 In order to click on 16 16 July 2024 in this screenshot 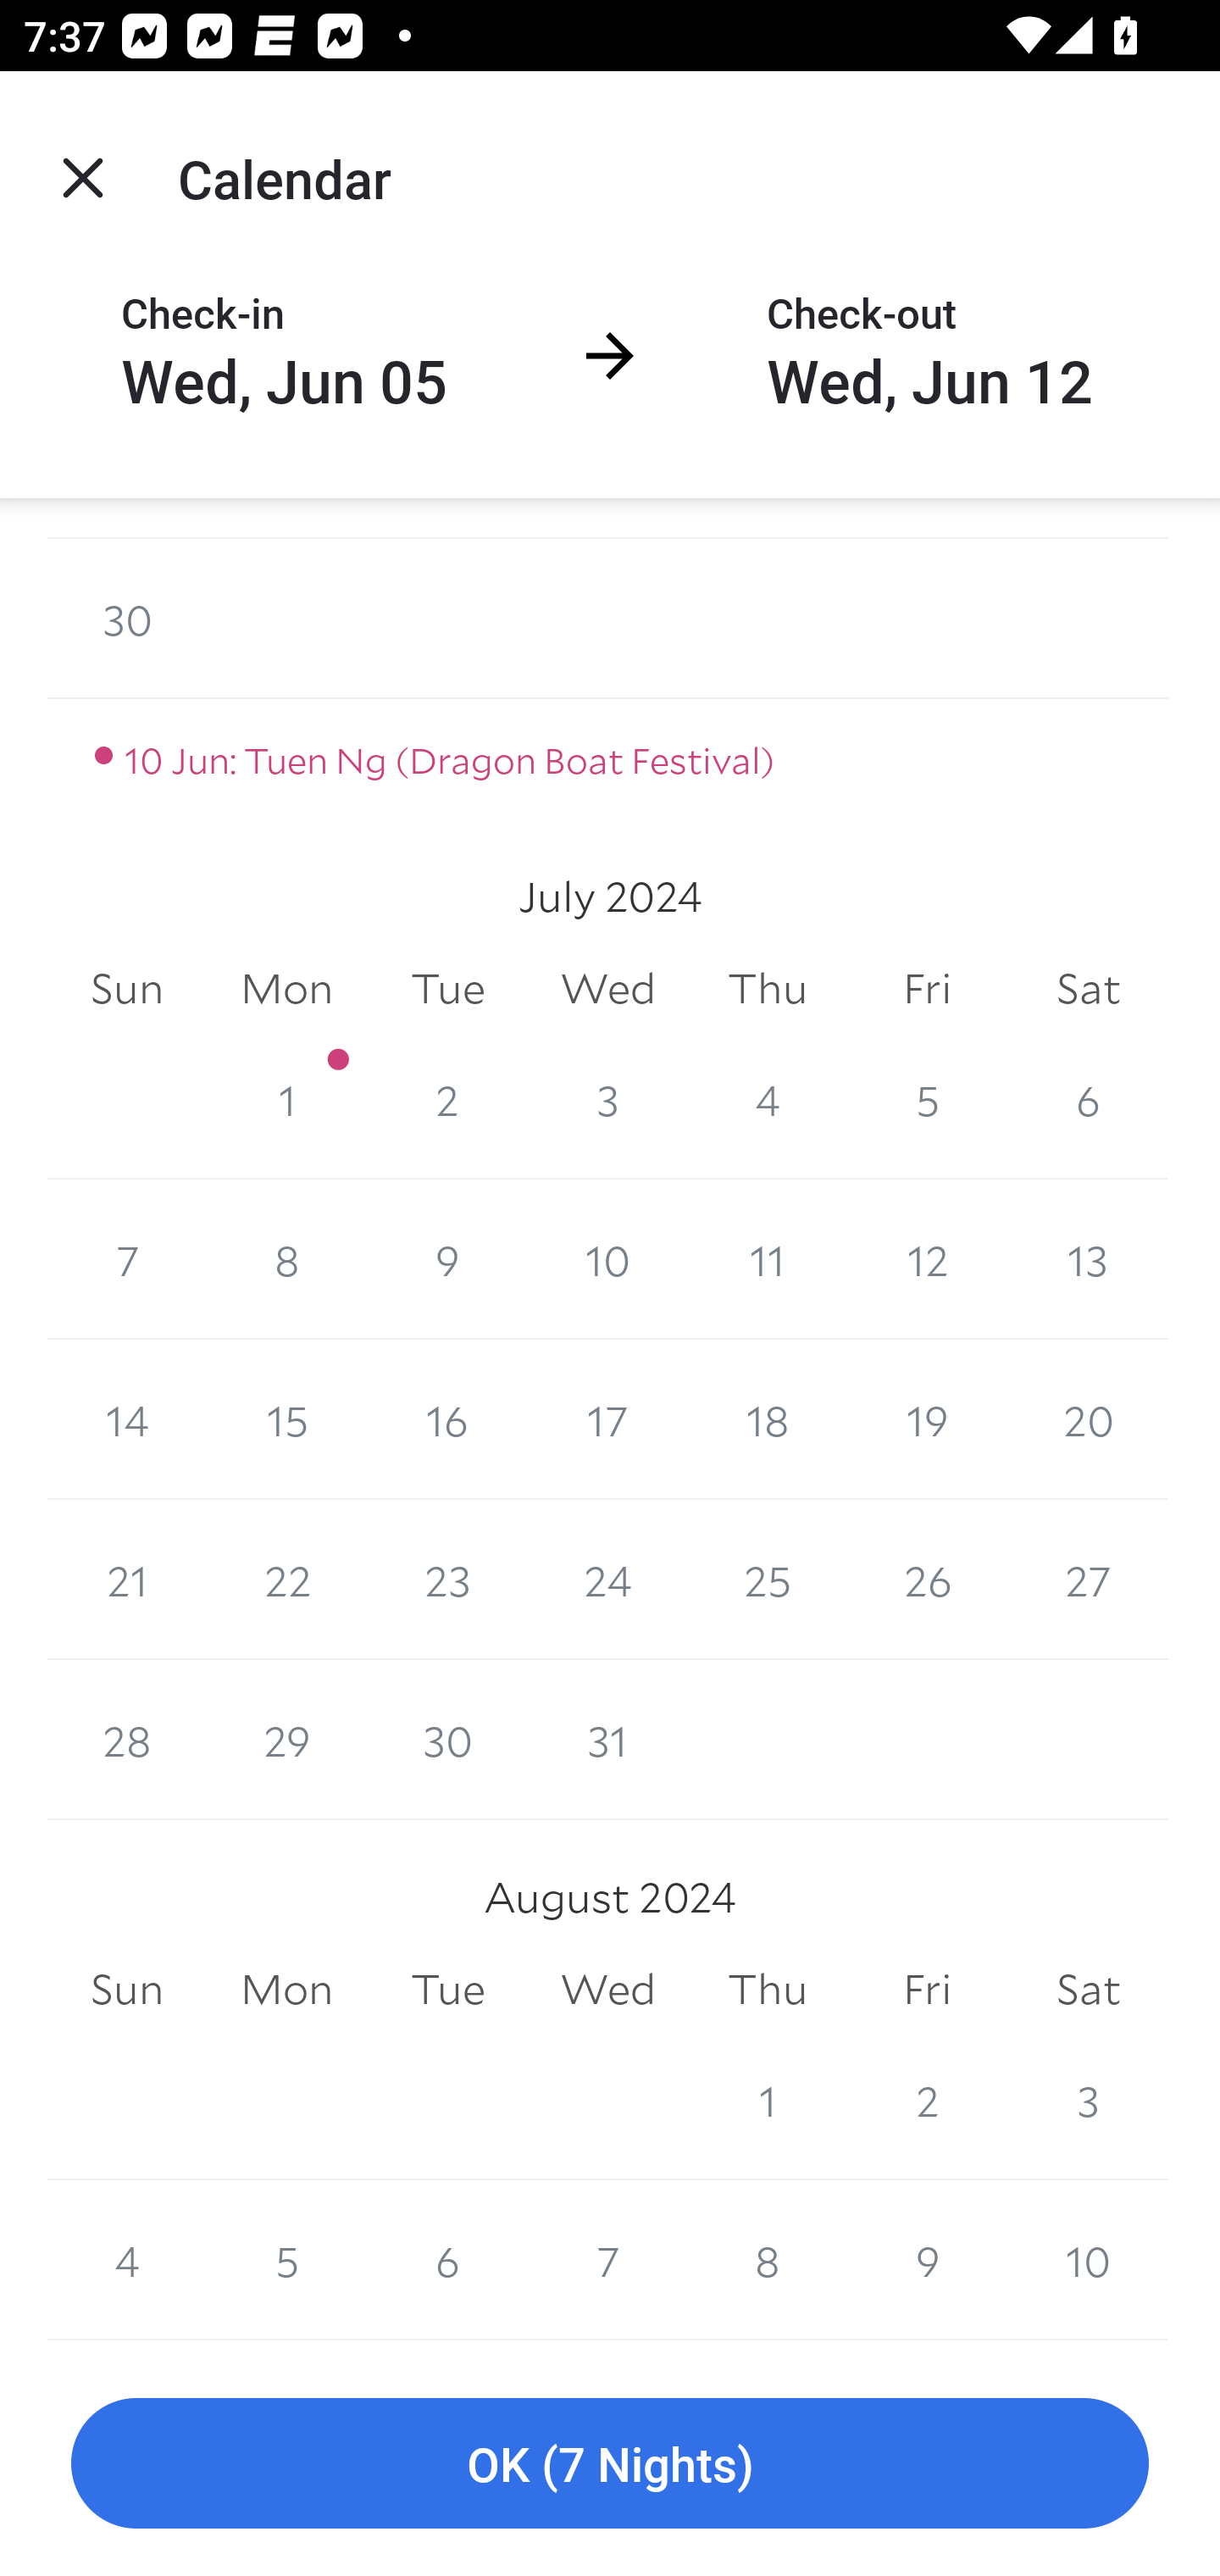, I will do `click(447, 1418)`.